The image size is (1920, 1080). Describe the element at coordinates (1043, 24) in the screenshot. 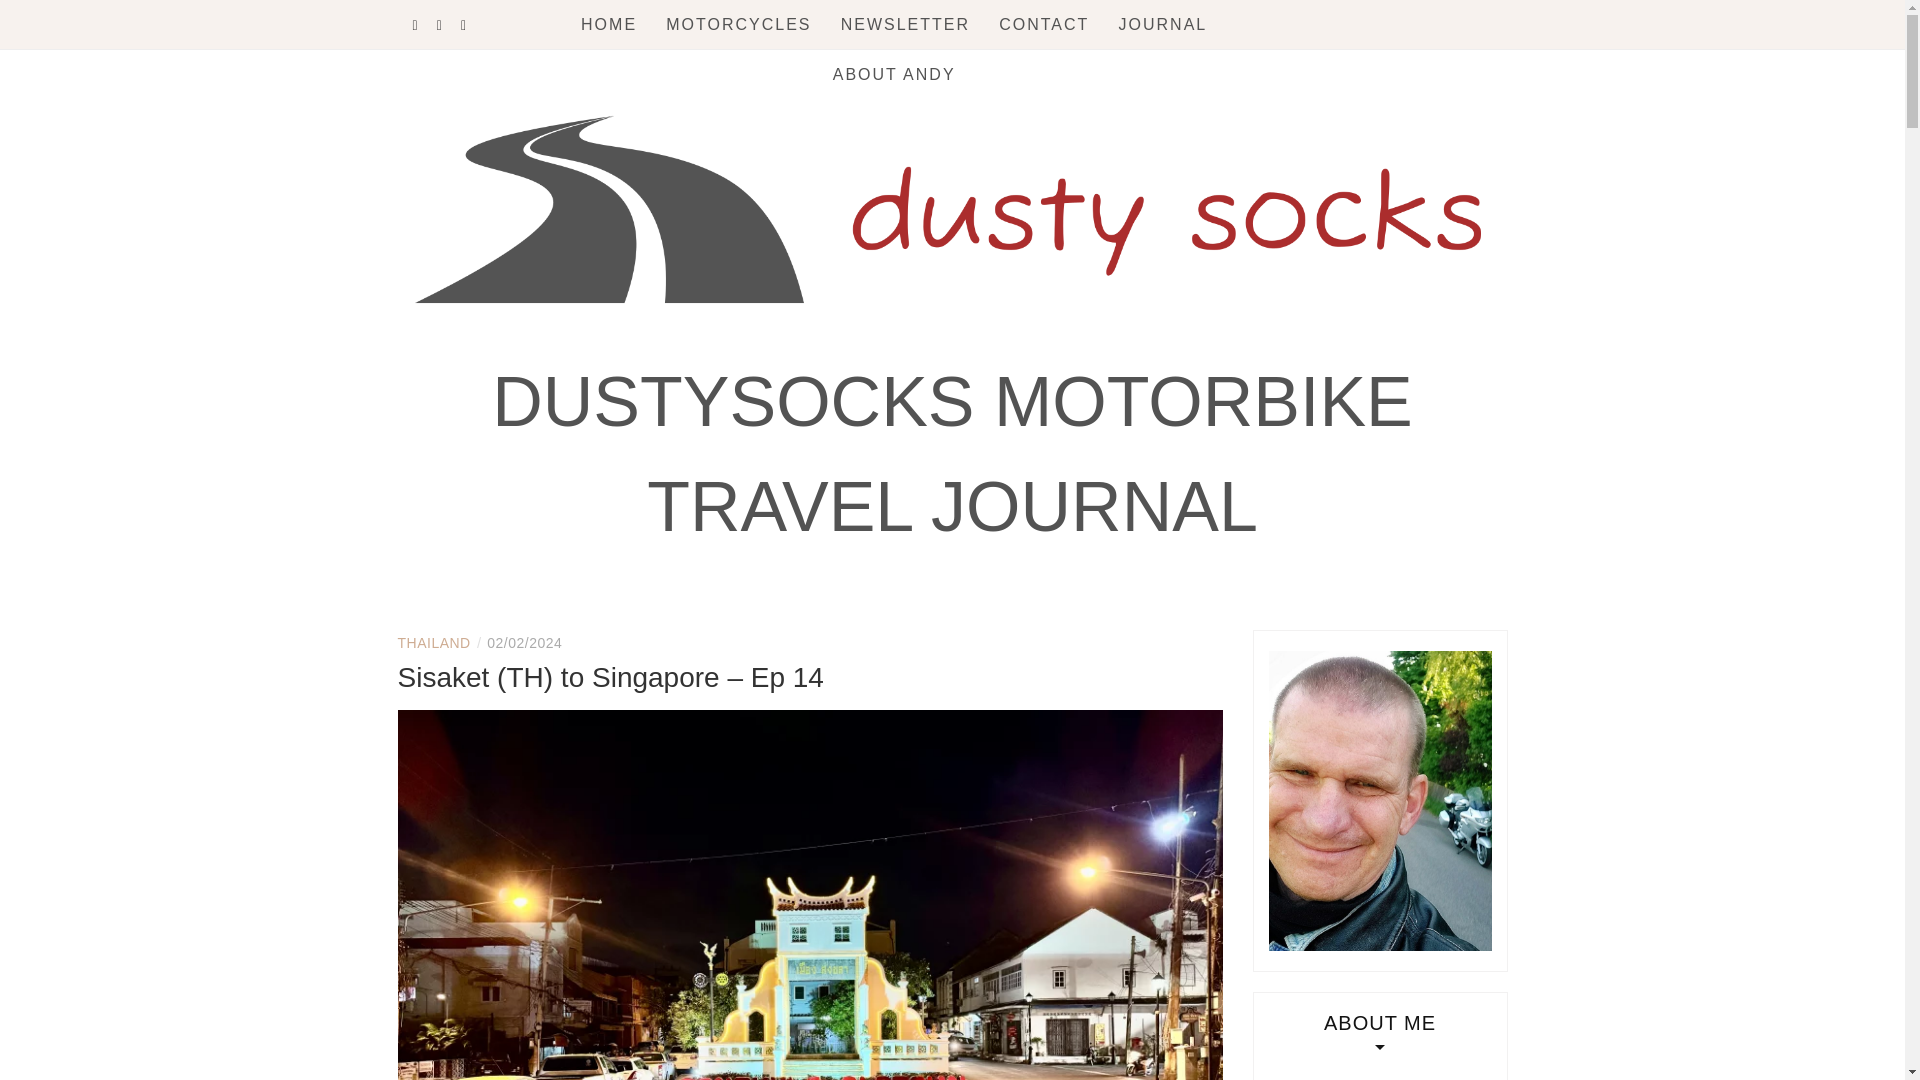

I see `CONTACT` at that location.